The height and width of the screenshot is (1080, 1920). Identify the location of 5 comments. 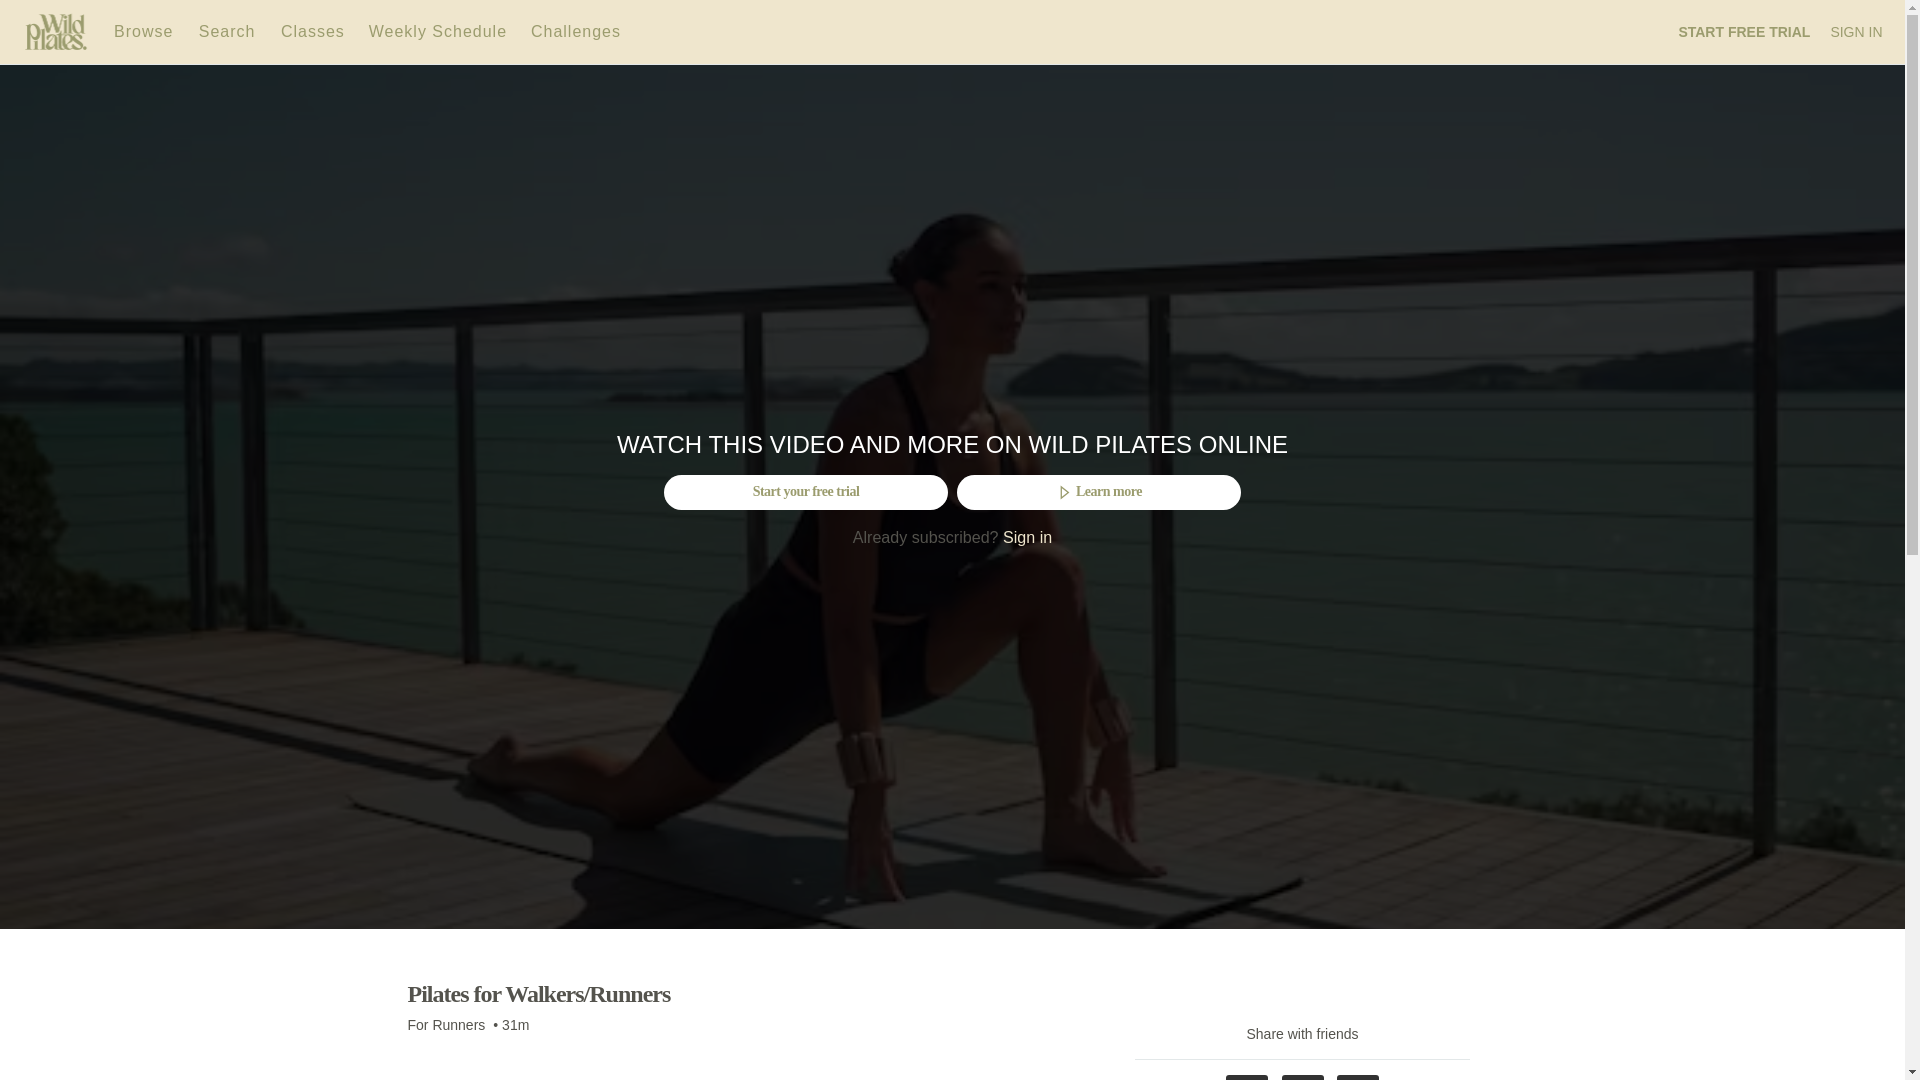
(455, 1050).